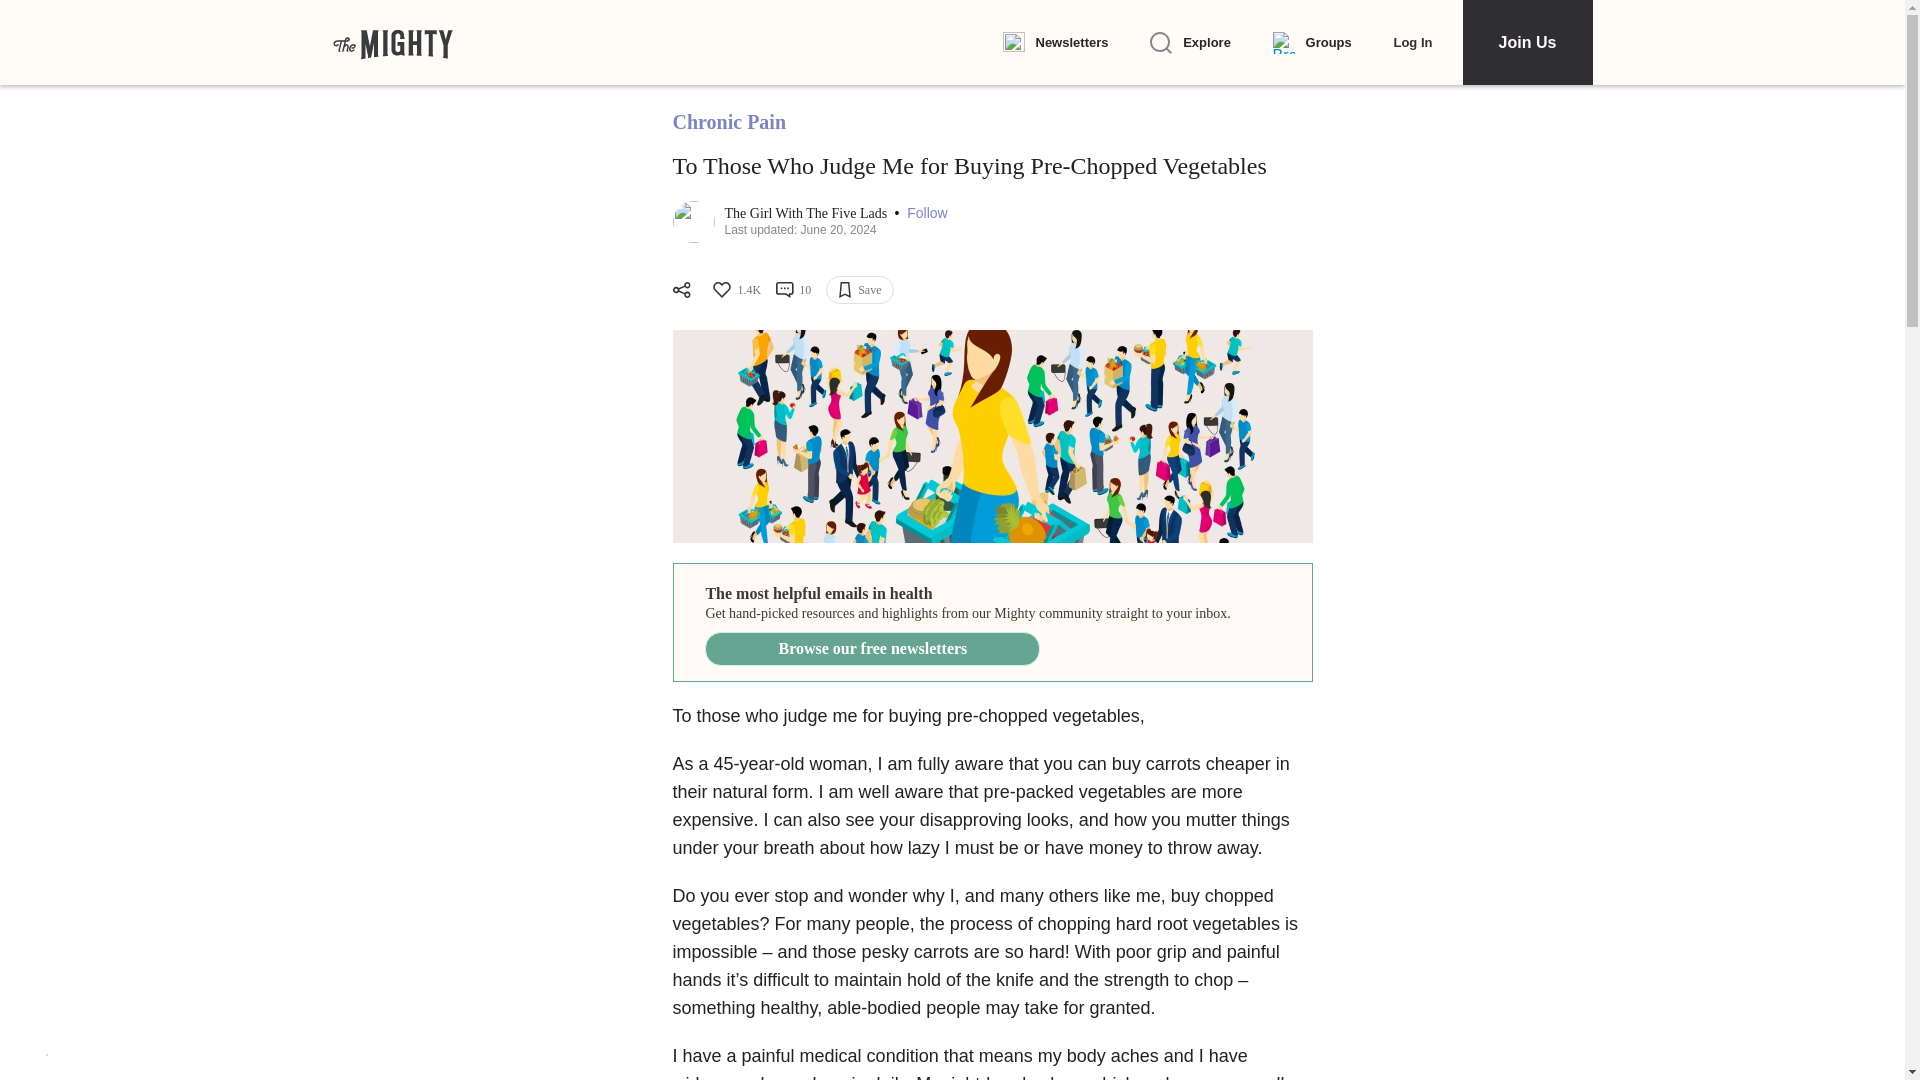 This screenshot has height=1080, width=1920. I want to click on The Girl With The Five Lads, so click(806, 214).